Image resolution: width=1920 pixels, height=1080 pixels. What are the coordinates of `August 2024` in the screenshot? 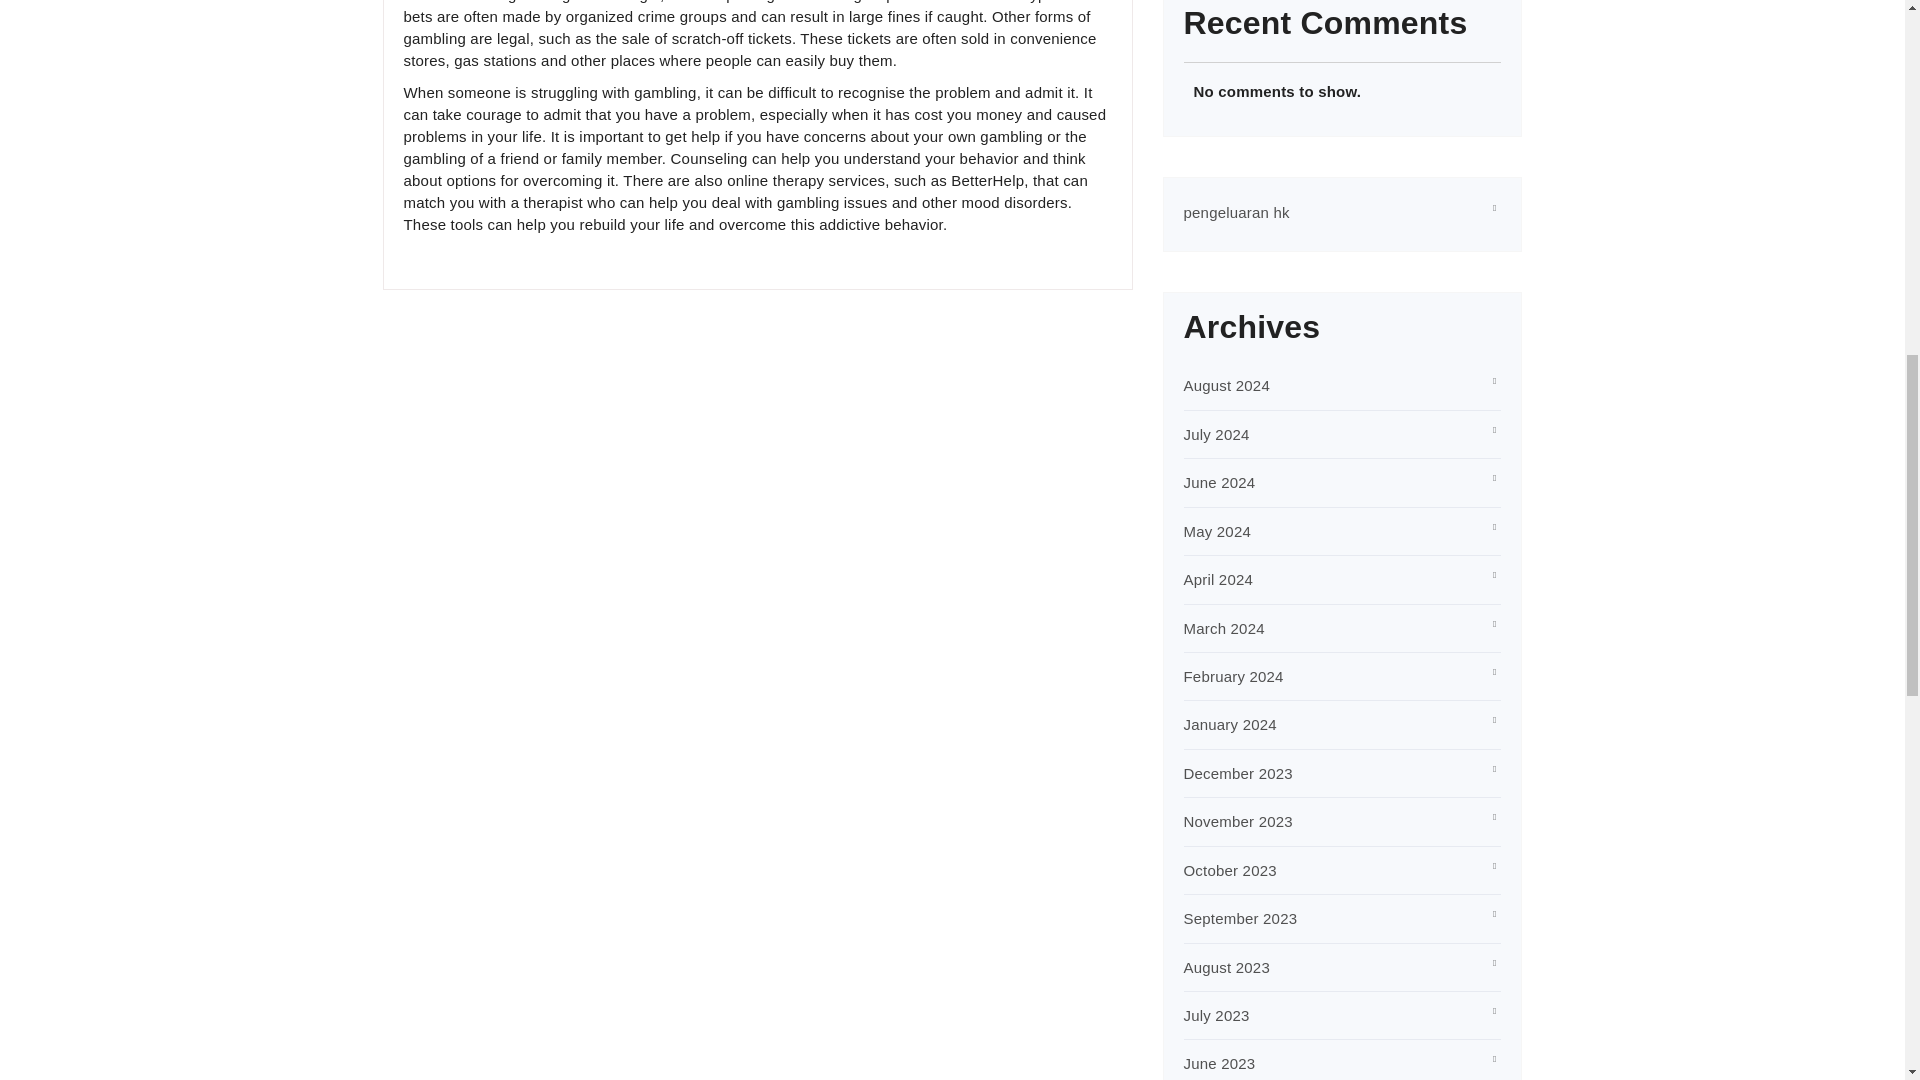 It's located at (1226, 385).